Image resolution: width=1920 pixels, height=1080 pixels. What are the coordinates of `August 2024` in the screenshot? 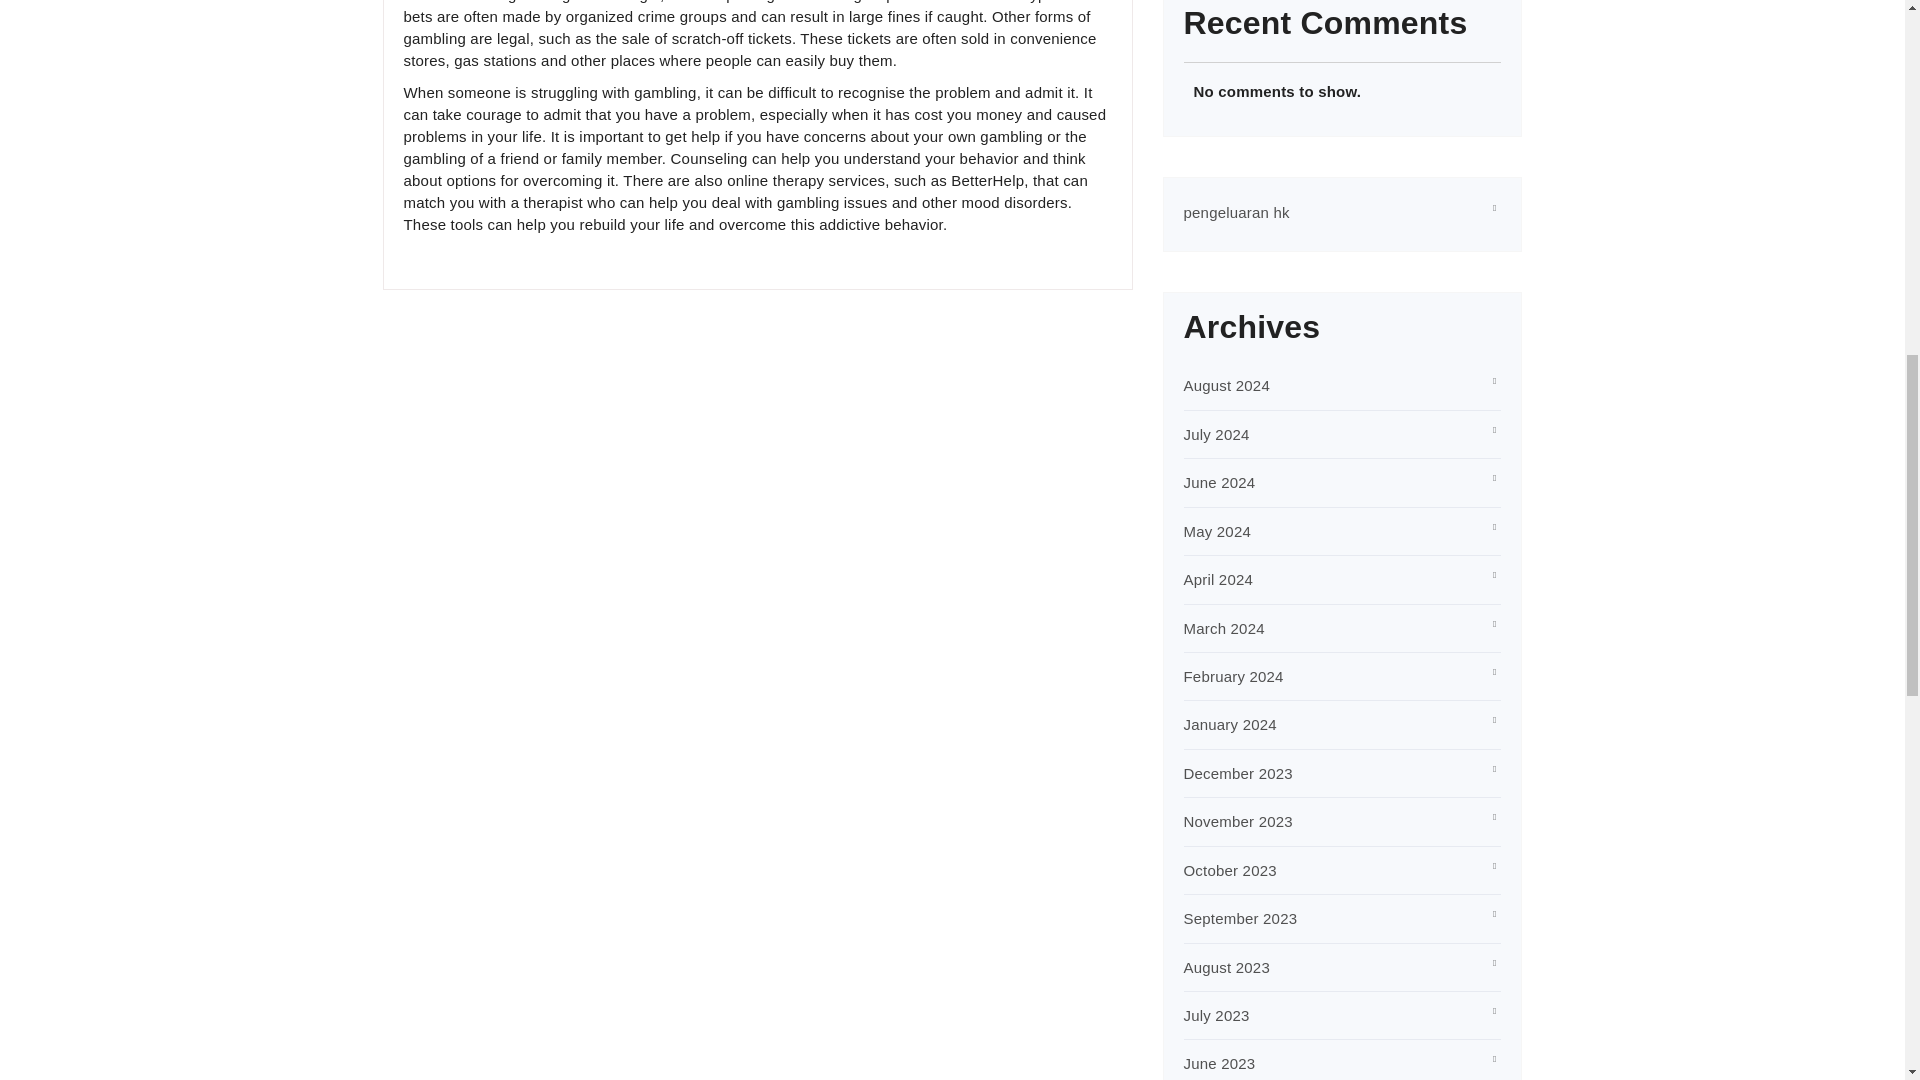 It's located at (1226, 385).